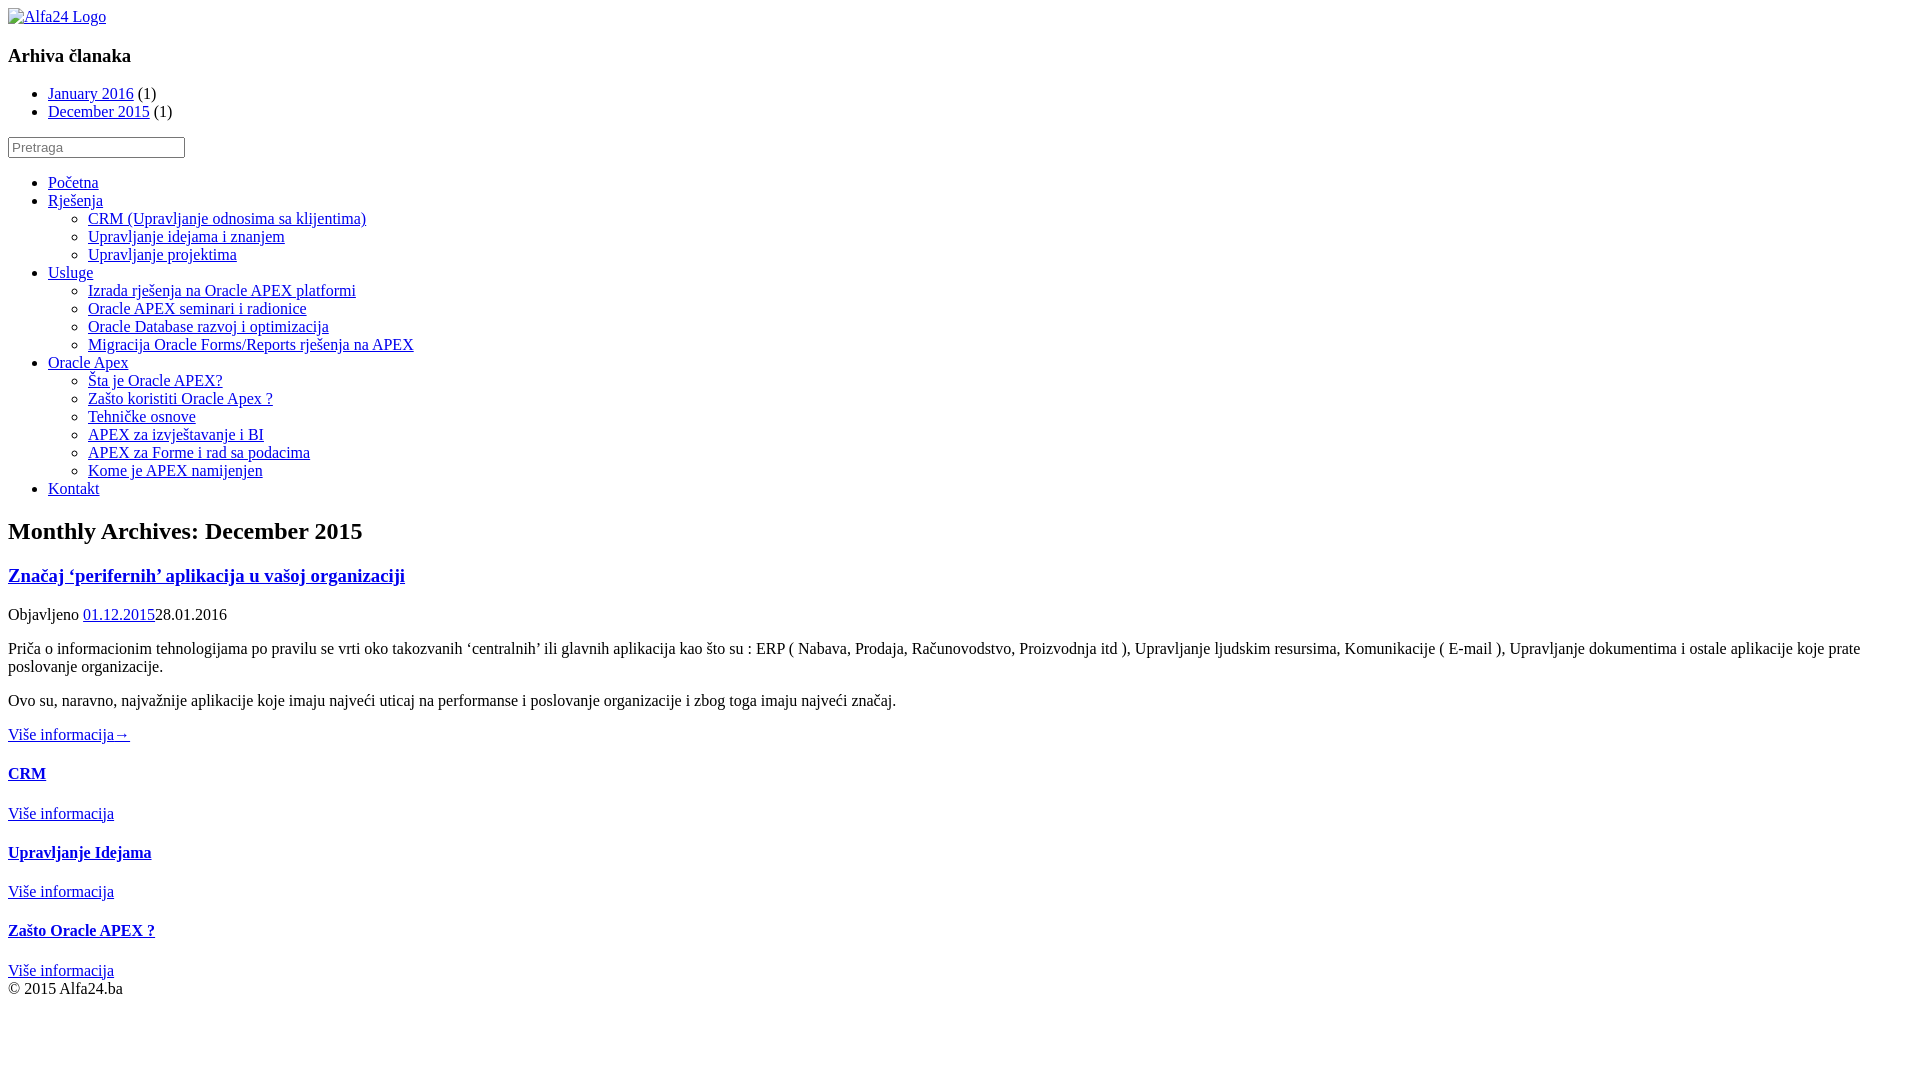 The height and width of the screenshot is (1080, 1920). What do you see at coordinates (960, 872) in the screenshot?
I see `Upravljanje Idejama` at bounding box center [960, 872].